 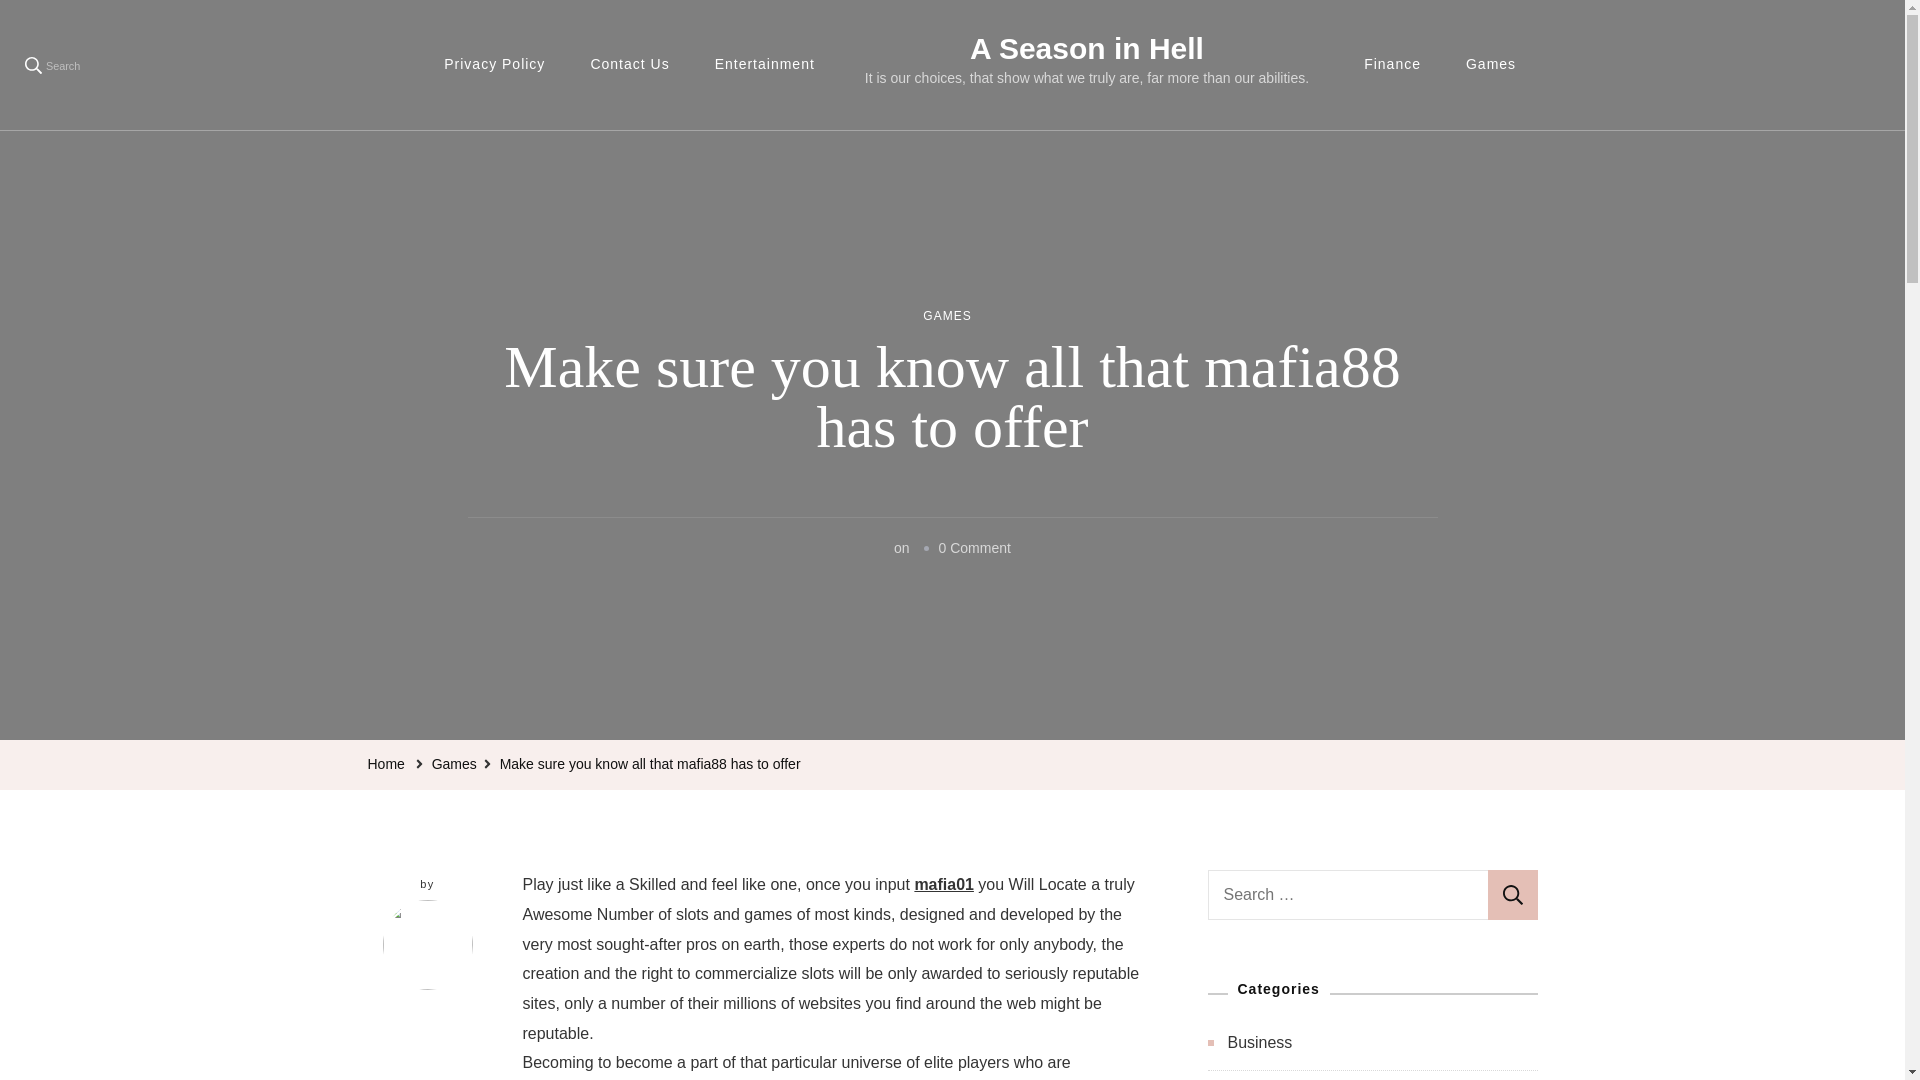 What do you see at coordinates (1490, 65) in the screenshot?
I see `Games` at bounding box center [1490, 65].